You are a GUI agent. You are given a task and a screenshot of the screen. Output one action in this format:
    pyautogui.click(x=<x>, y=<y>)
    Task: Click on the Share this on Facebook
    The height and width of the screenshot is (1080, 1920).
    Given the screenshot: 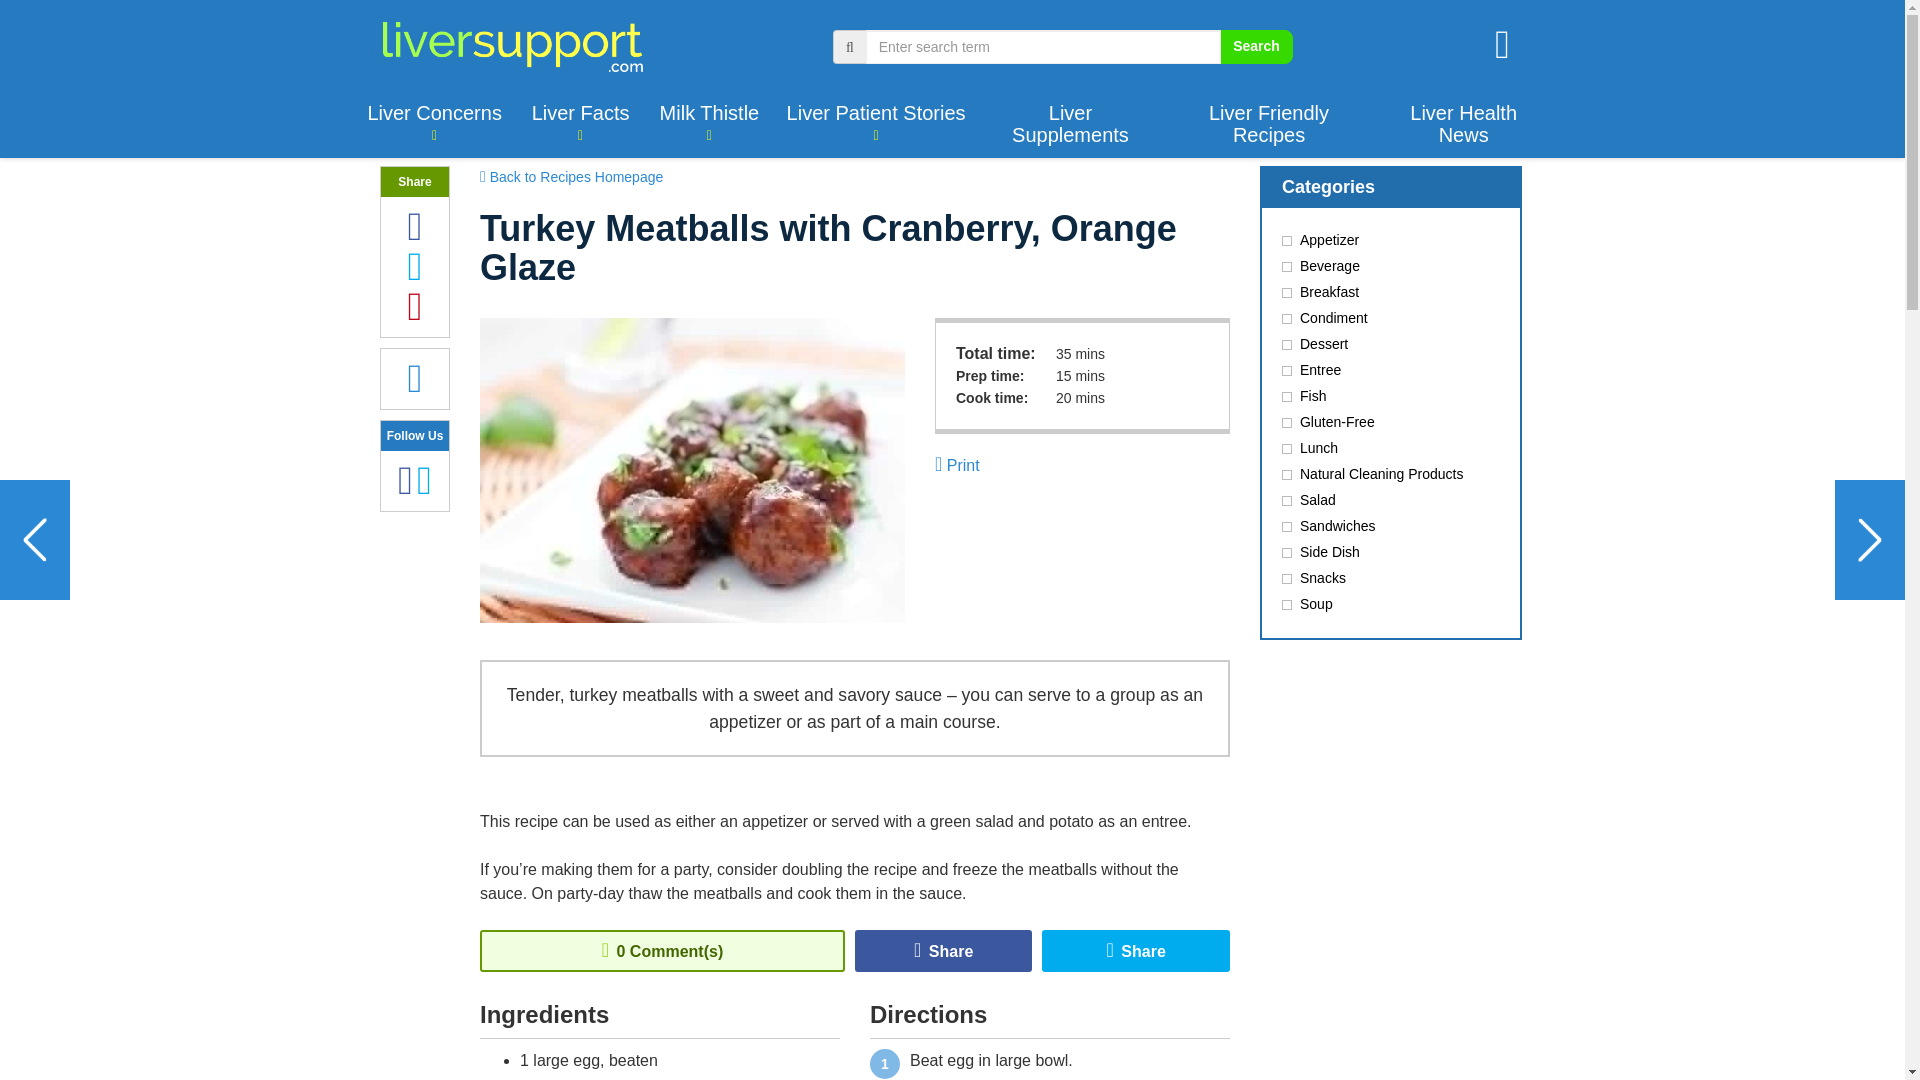 What is the action you would take?
    pyautogui.click(x=943, y=950)
    